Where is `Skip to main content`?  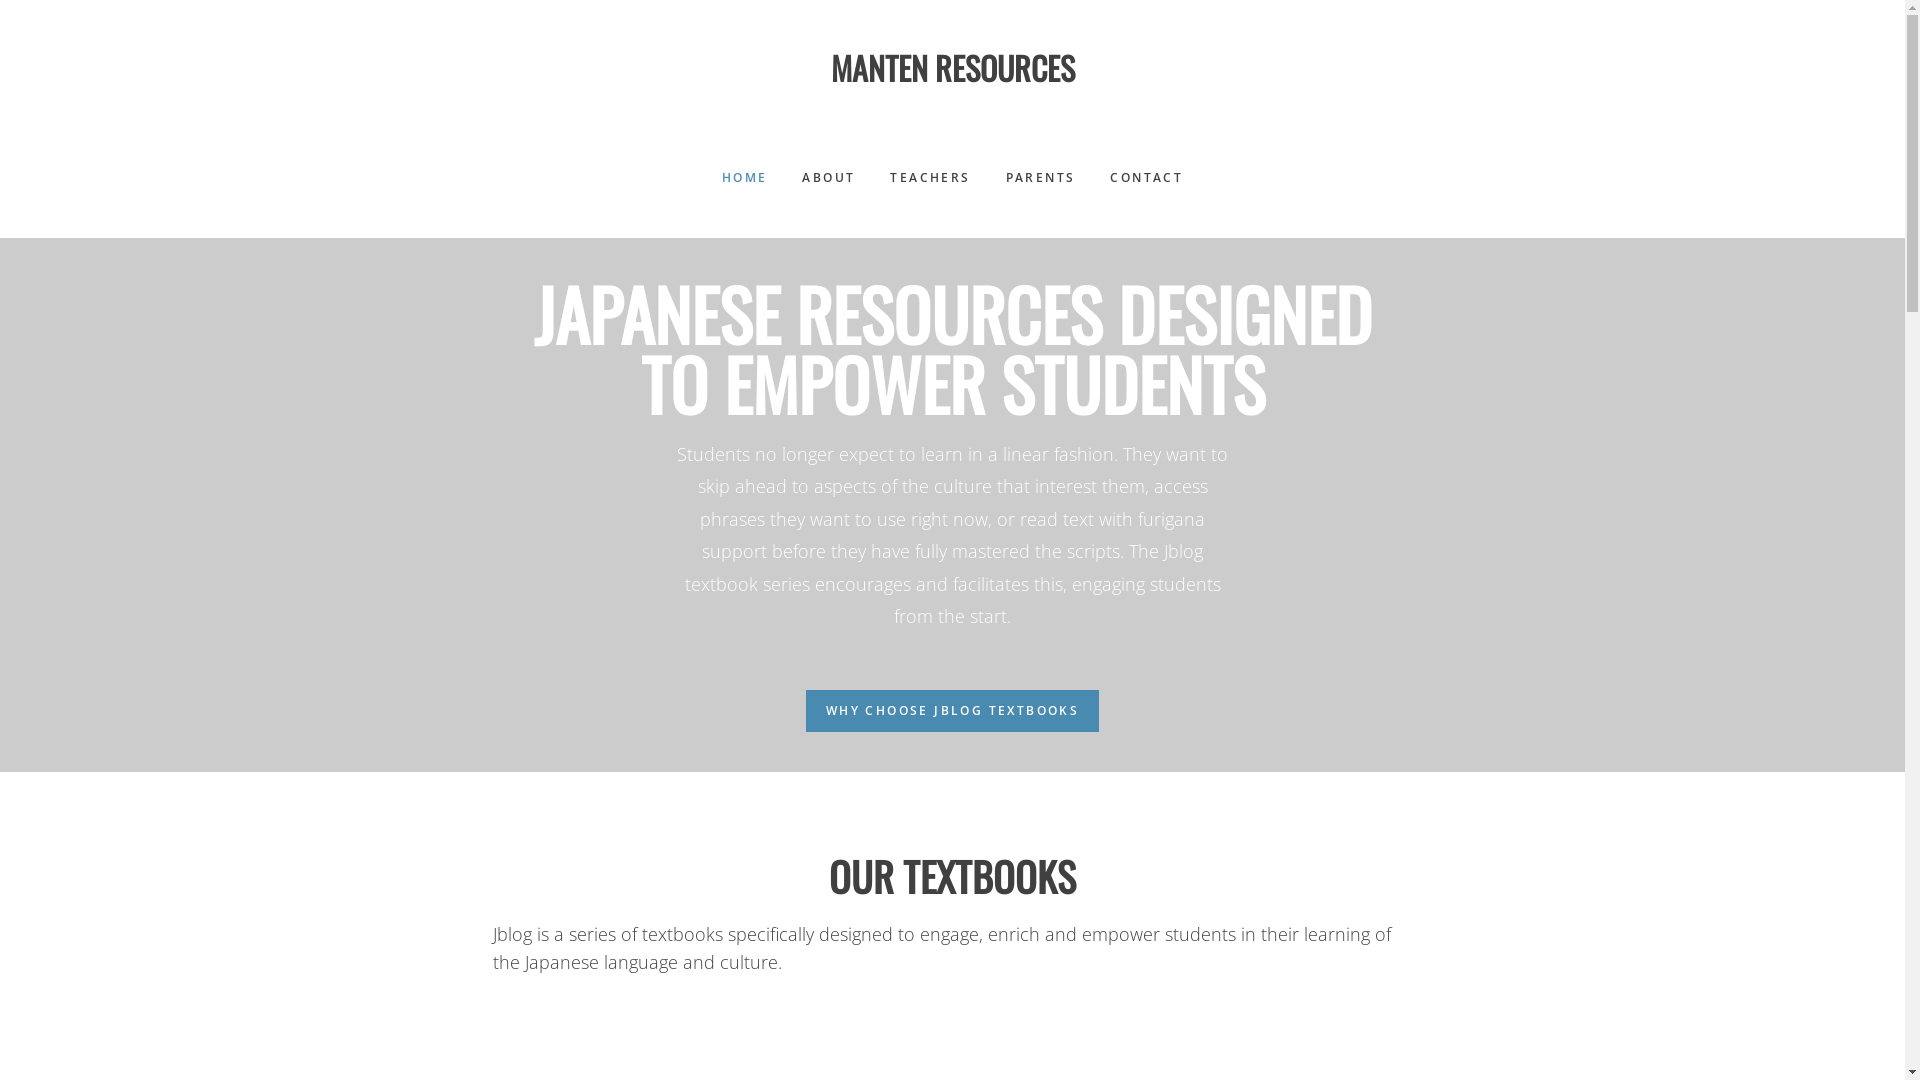
Skip to main content is located at coordinates (0, 10).